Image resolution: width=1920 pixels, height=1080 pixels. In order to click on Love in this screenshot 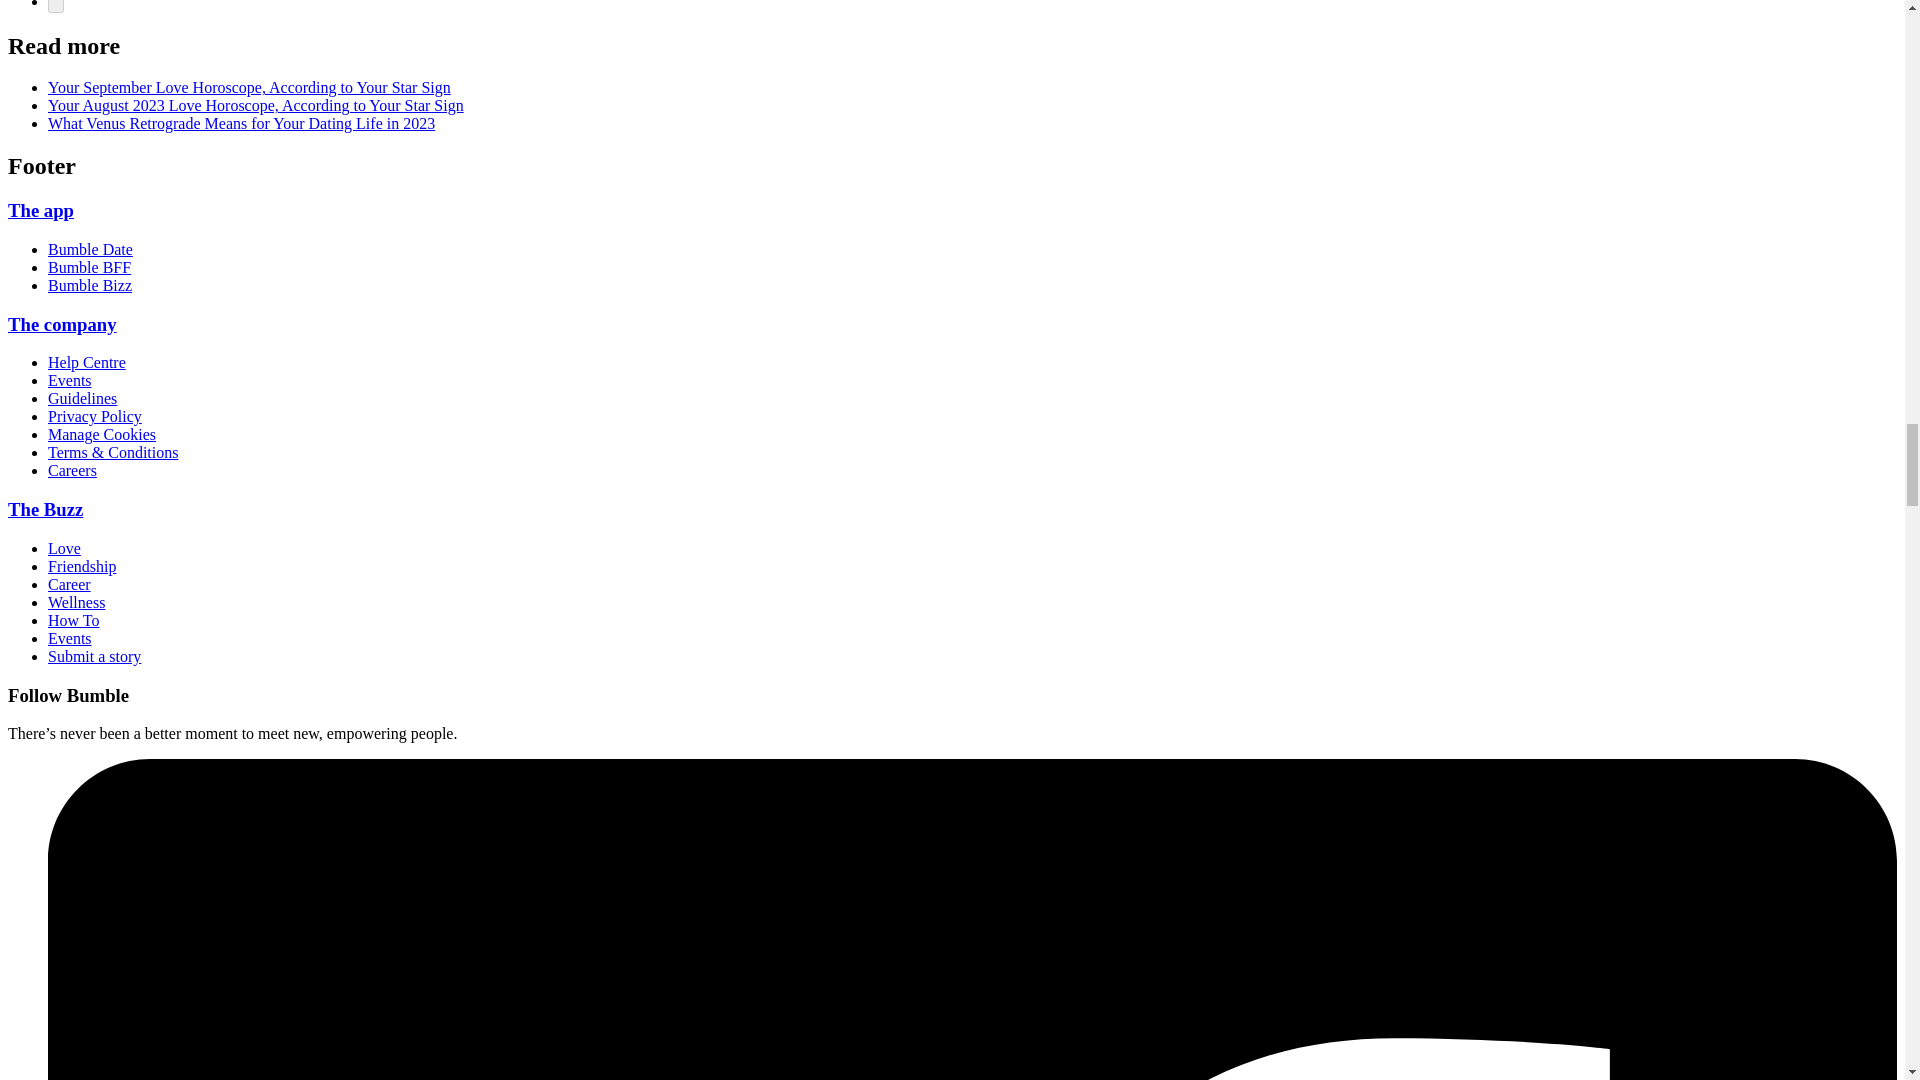, I will do `click(64, 548)`.